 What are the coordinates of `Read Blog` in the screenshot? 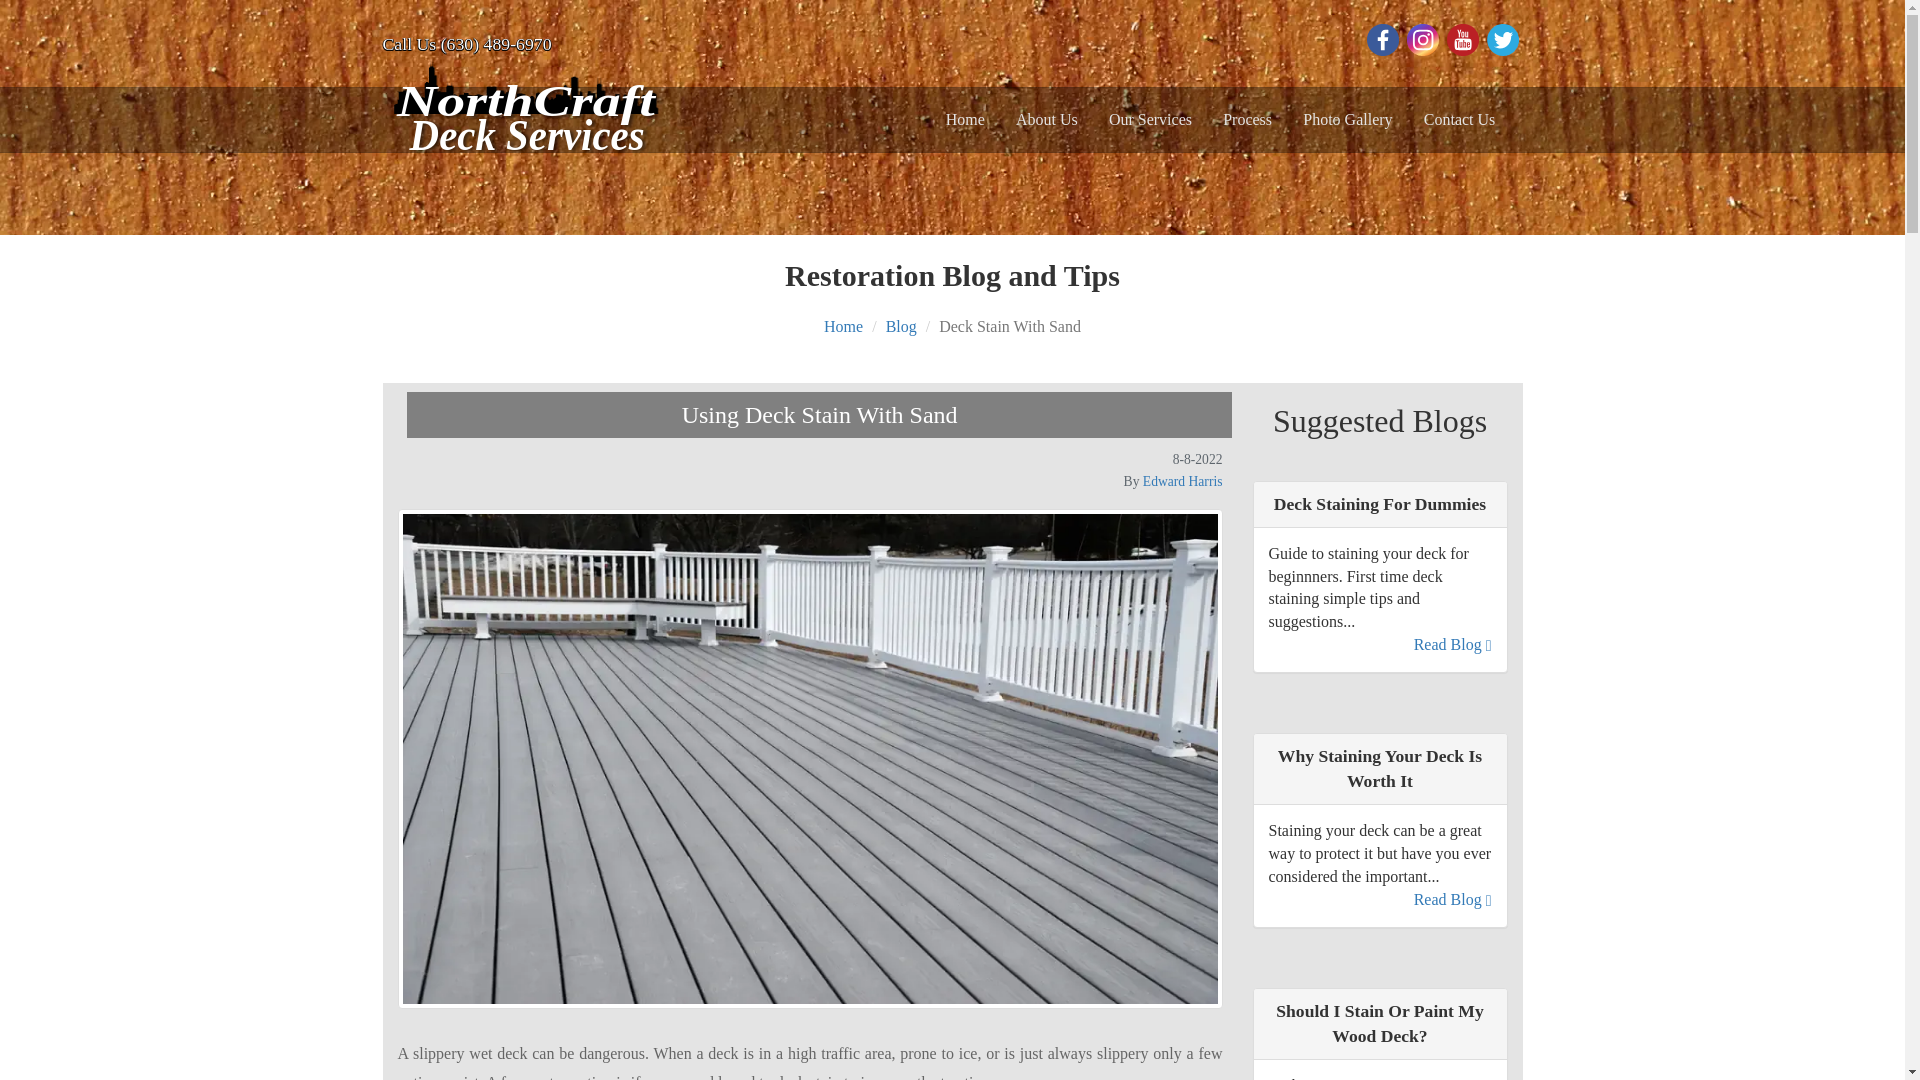 It's located at (1452, 644).